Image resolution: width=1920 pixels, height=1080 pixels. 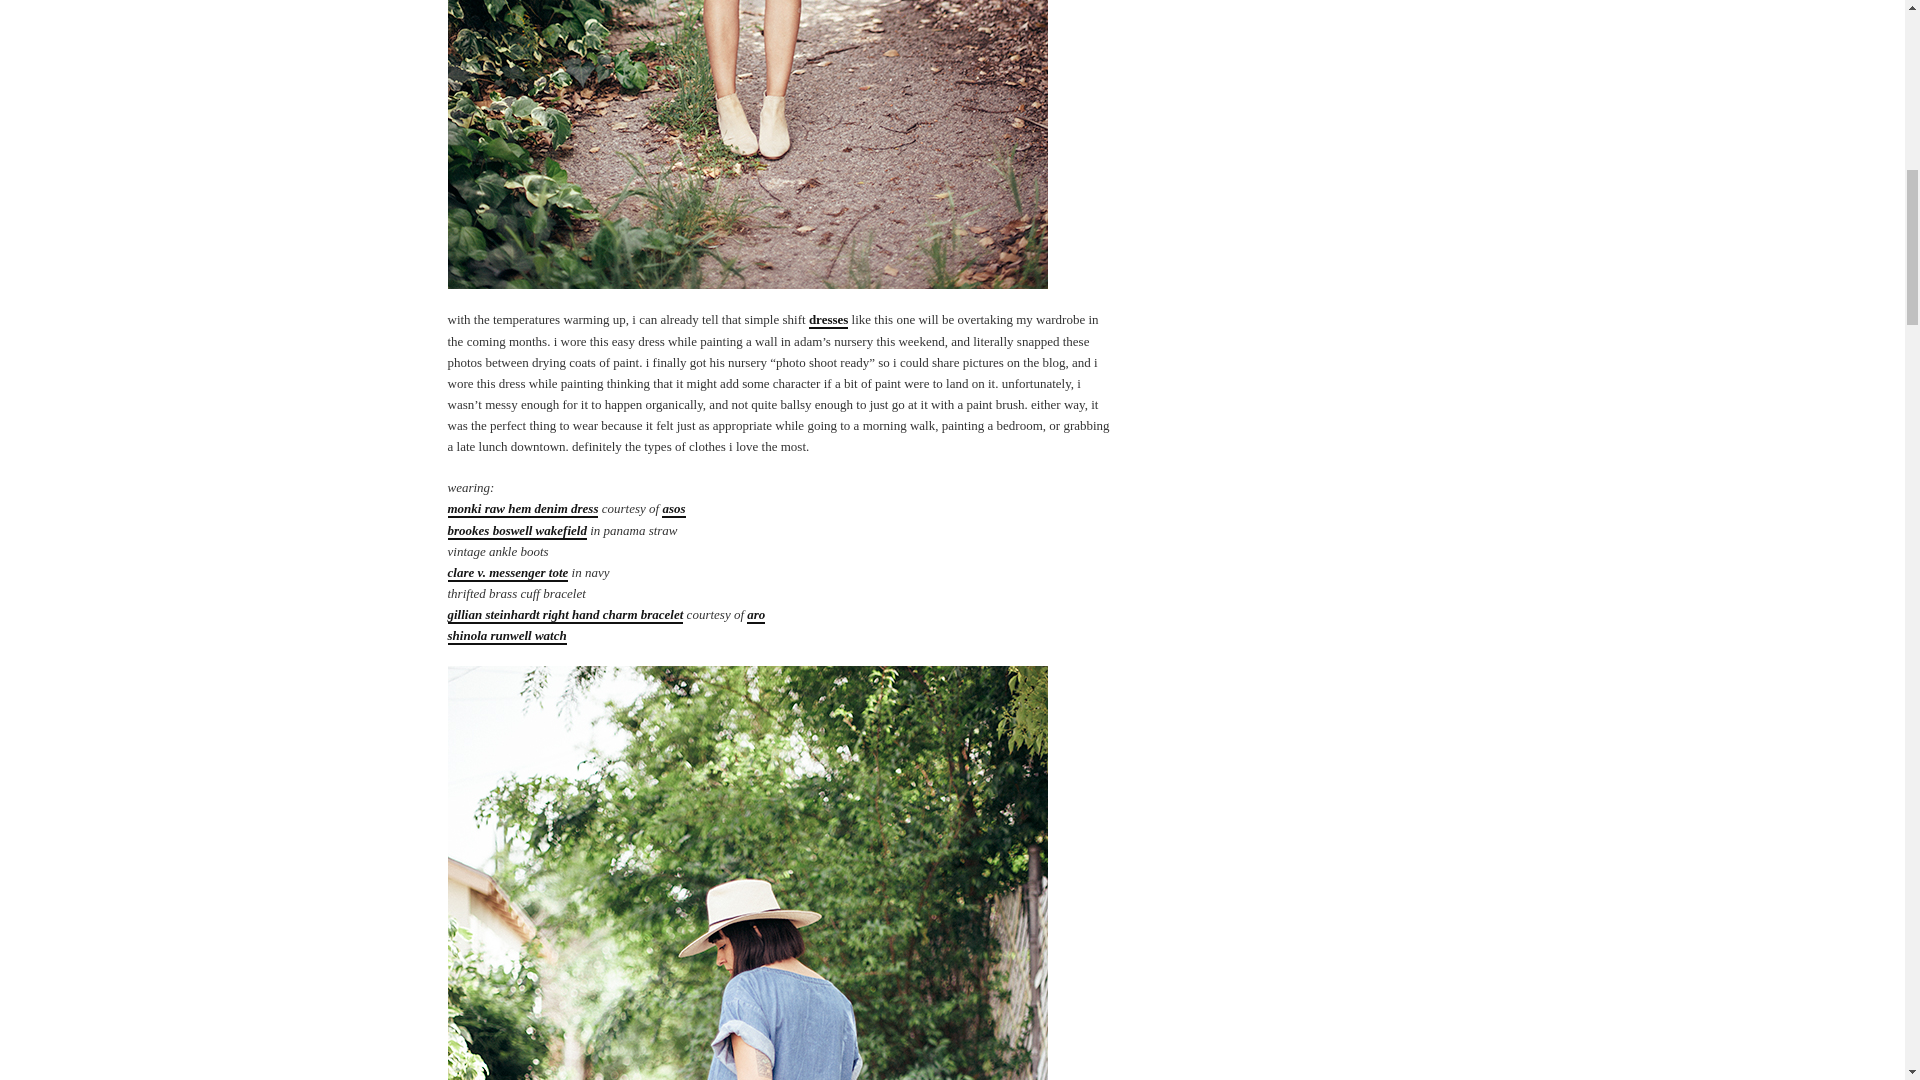 I want to click on aro, so click(x=755, y=615).